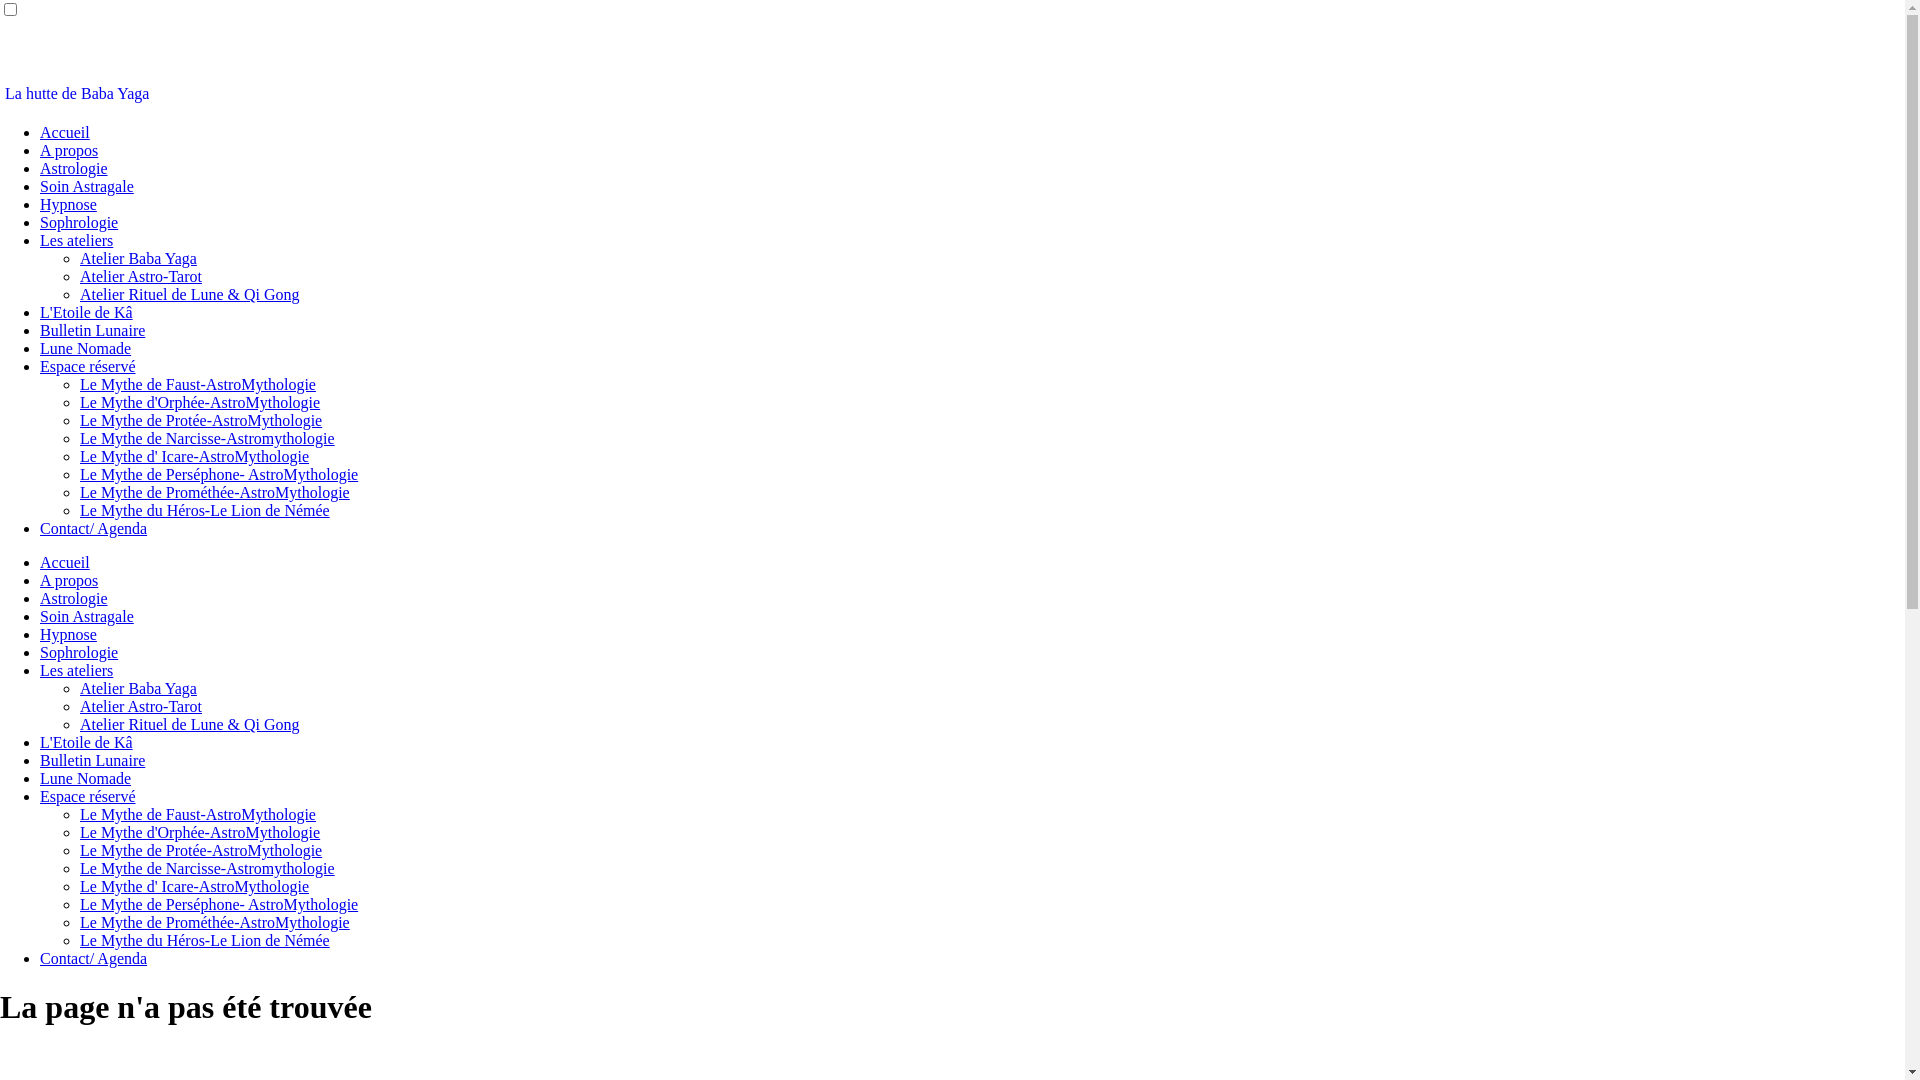 The image size is (1920, 1080). What do you see at coordinates (69, 580) in the screenshot?
I see `A propos` at bounding box center [69, 580].